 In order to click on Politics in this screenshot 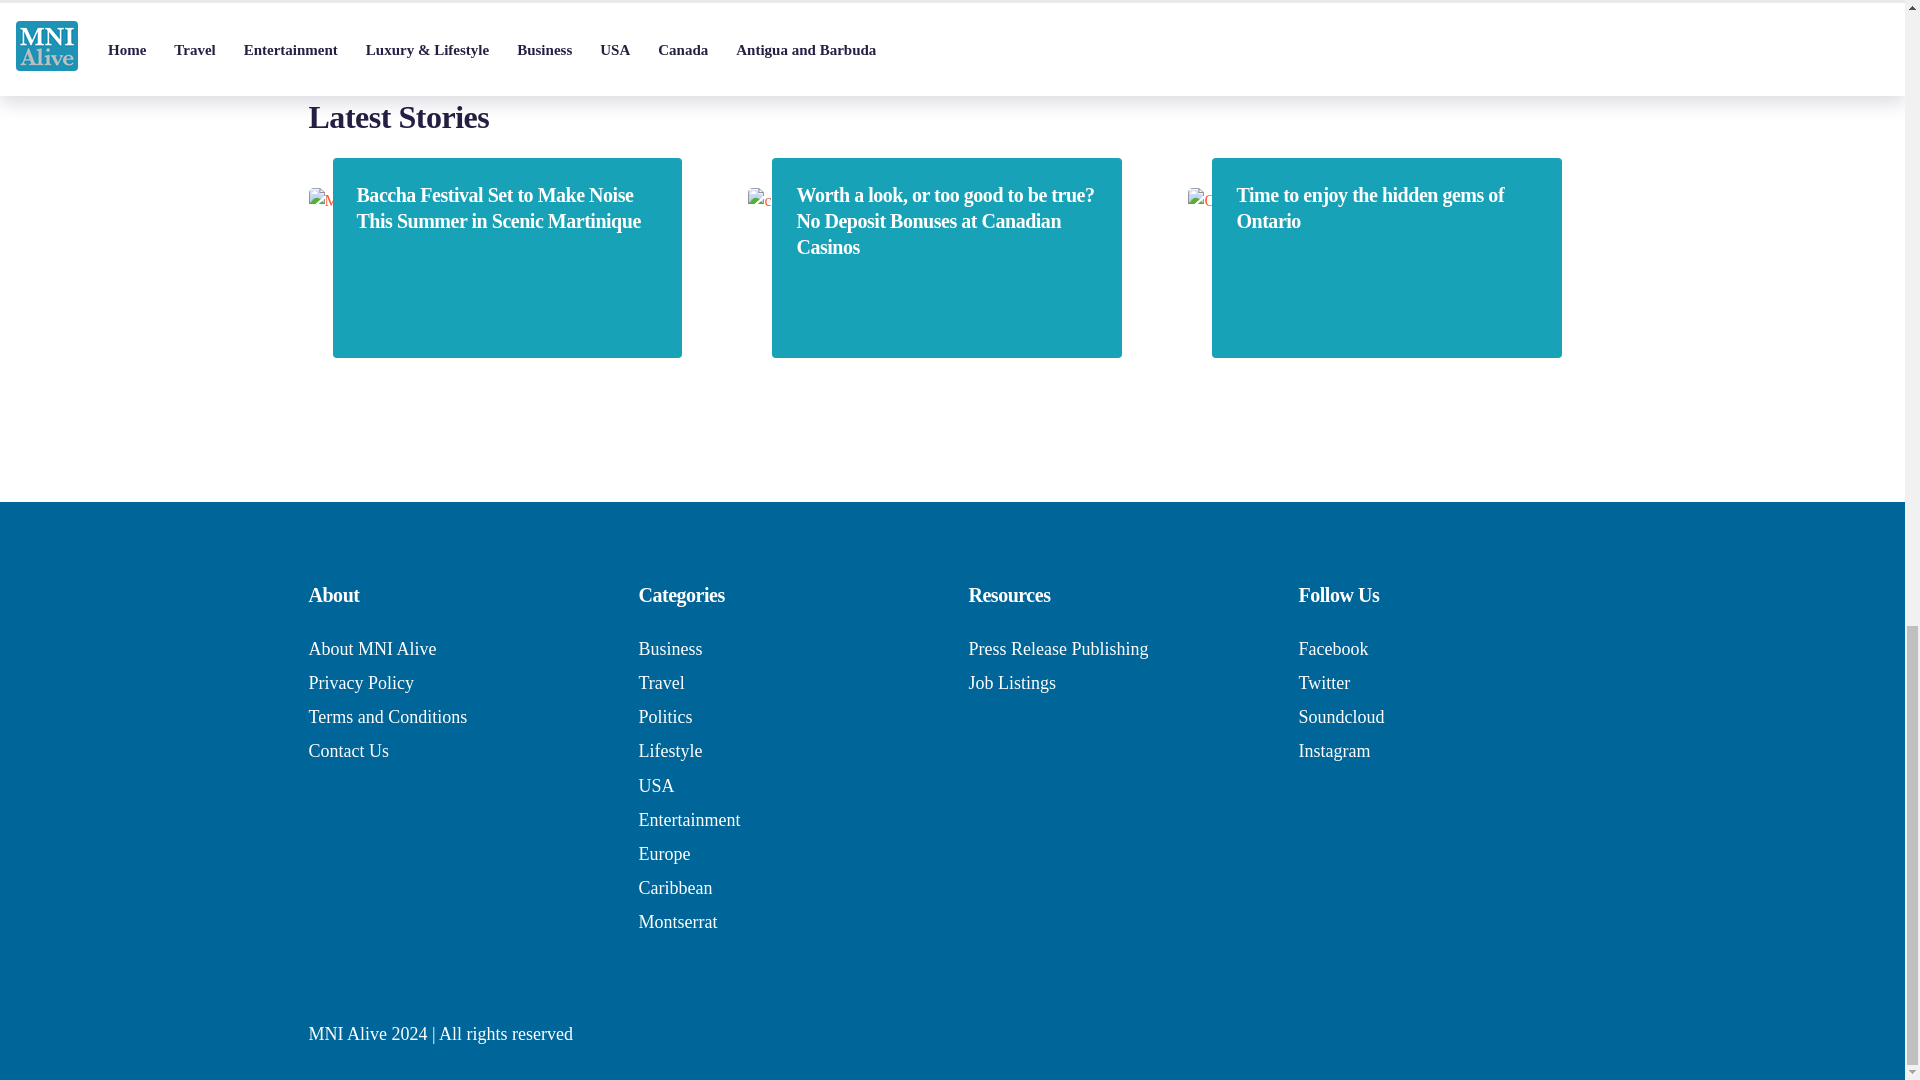, I will do `click(664, 716)`.